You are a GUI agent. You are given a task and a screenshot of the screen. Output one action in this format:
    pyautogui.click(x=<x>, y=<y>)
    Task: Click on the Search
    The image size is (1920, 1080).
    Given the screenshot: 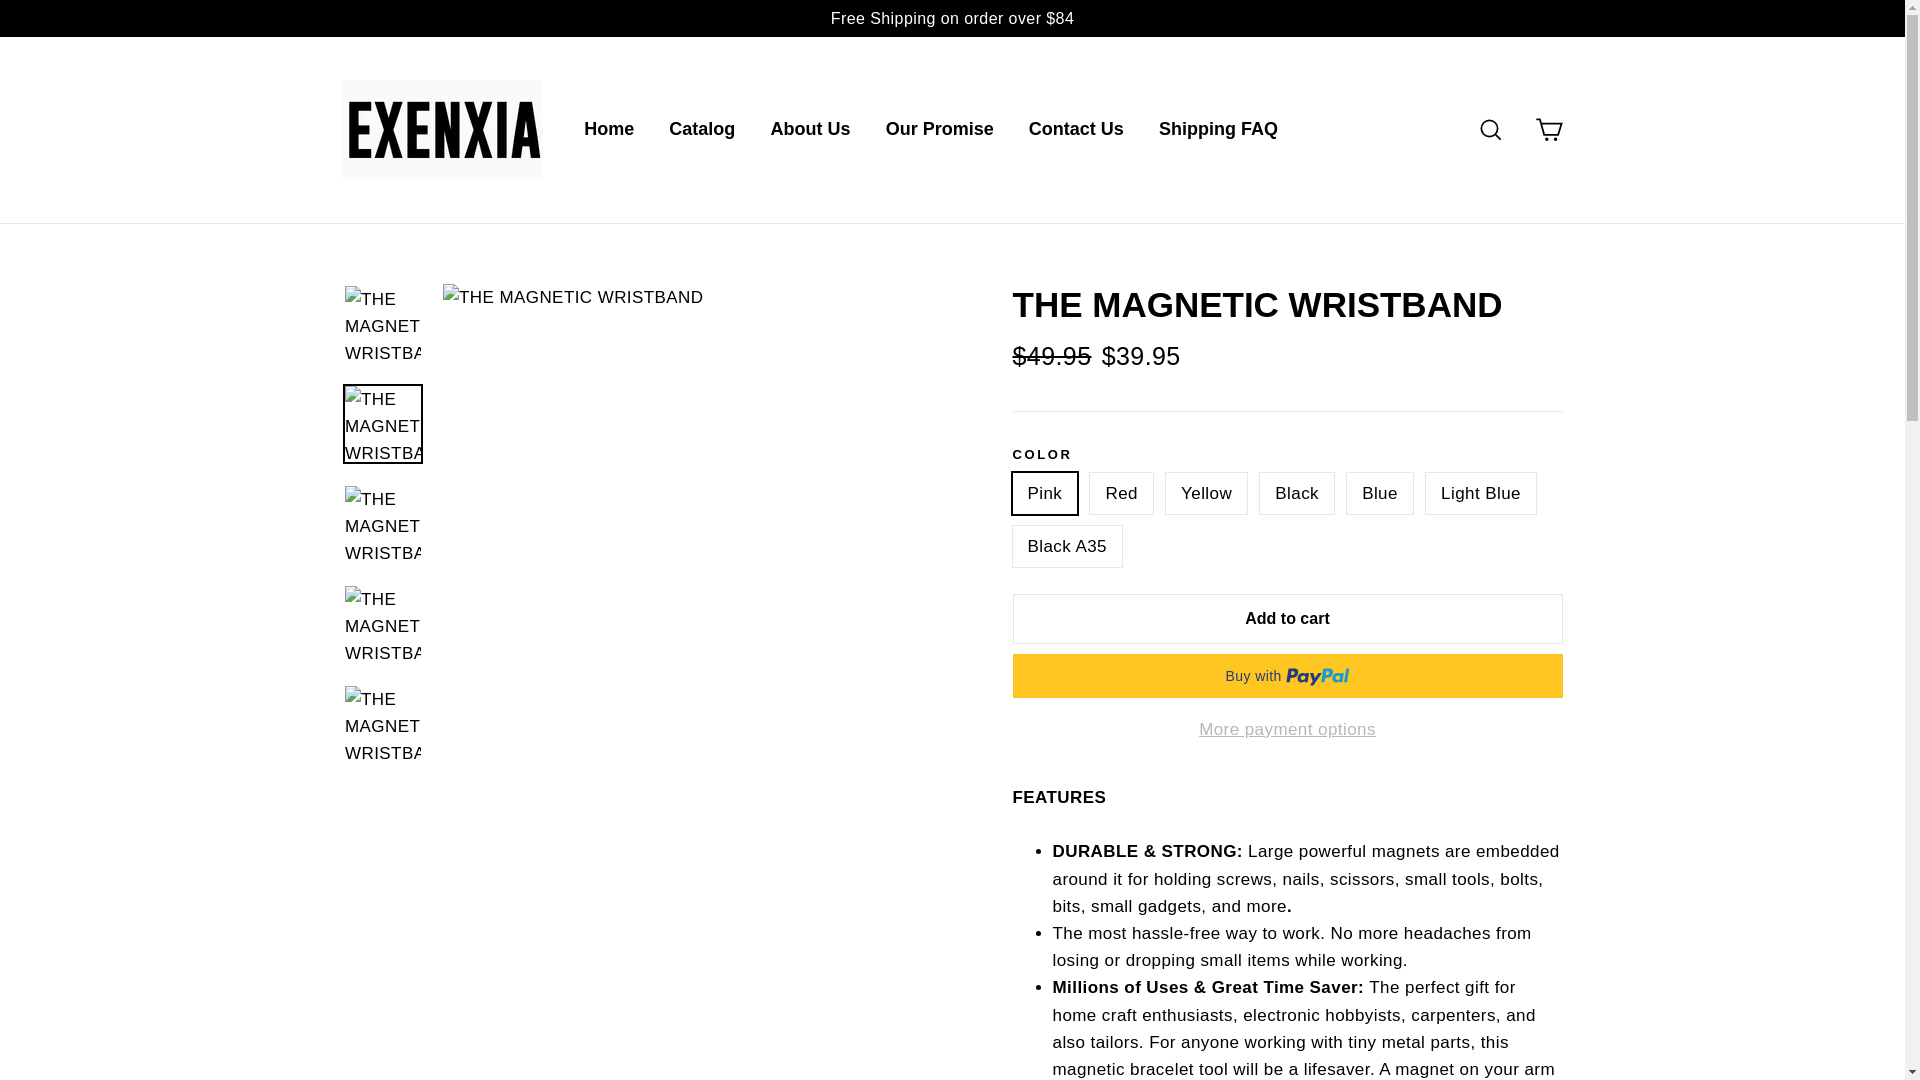 What is the action you would take?
    pyautogui.click(x=1490, y=130)
    